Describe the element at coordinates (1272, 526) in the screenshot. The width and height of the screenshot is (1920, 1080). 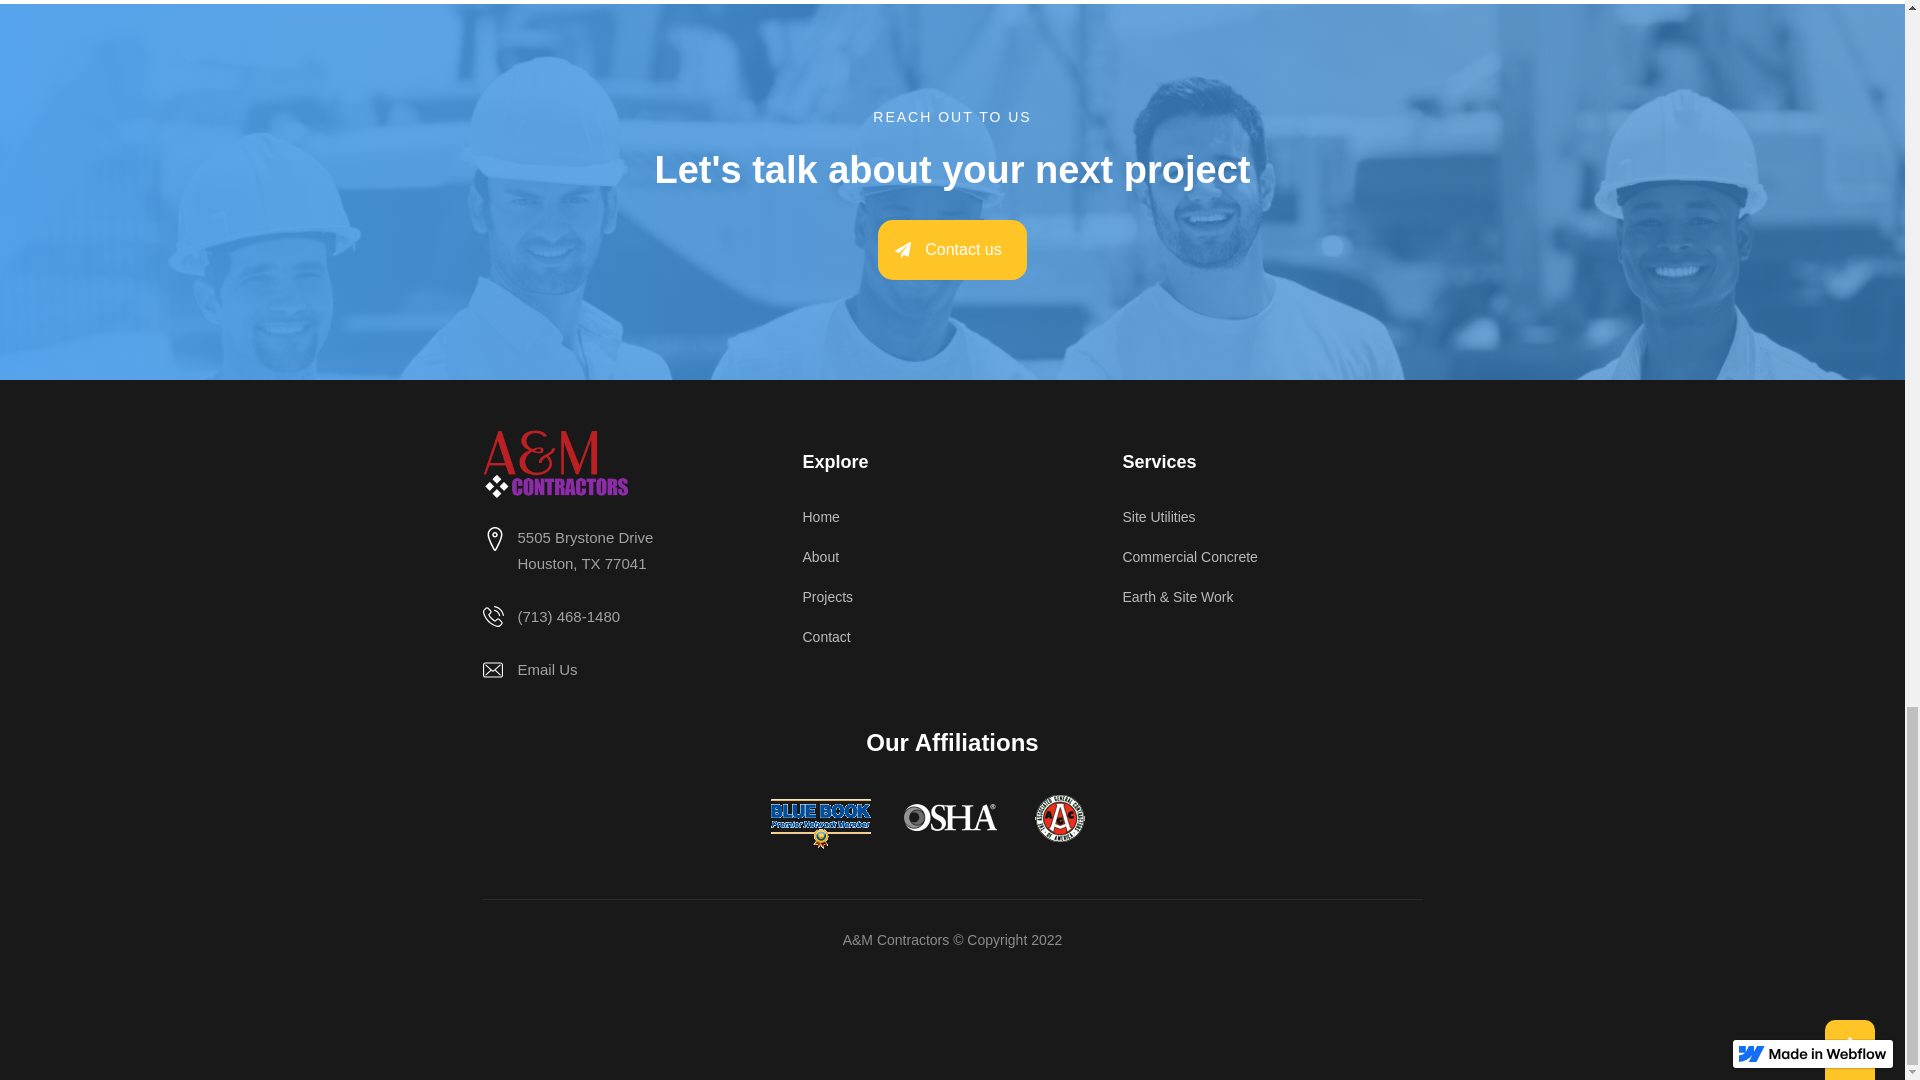
I see `Site Utilities` at that location.